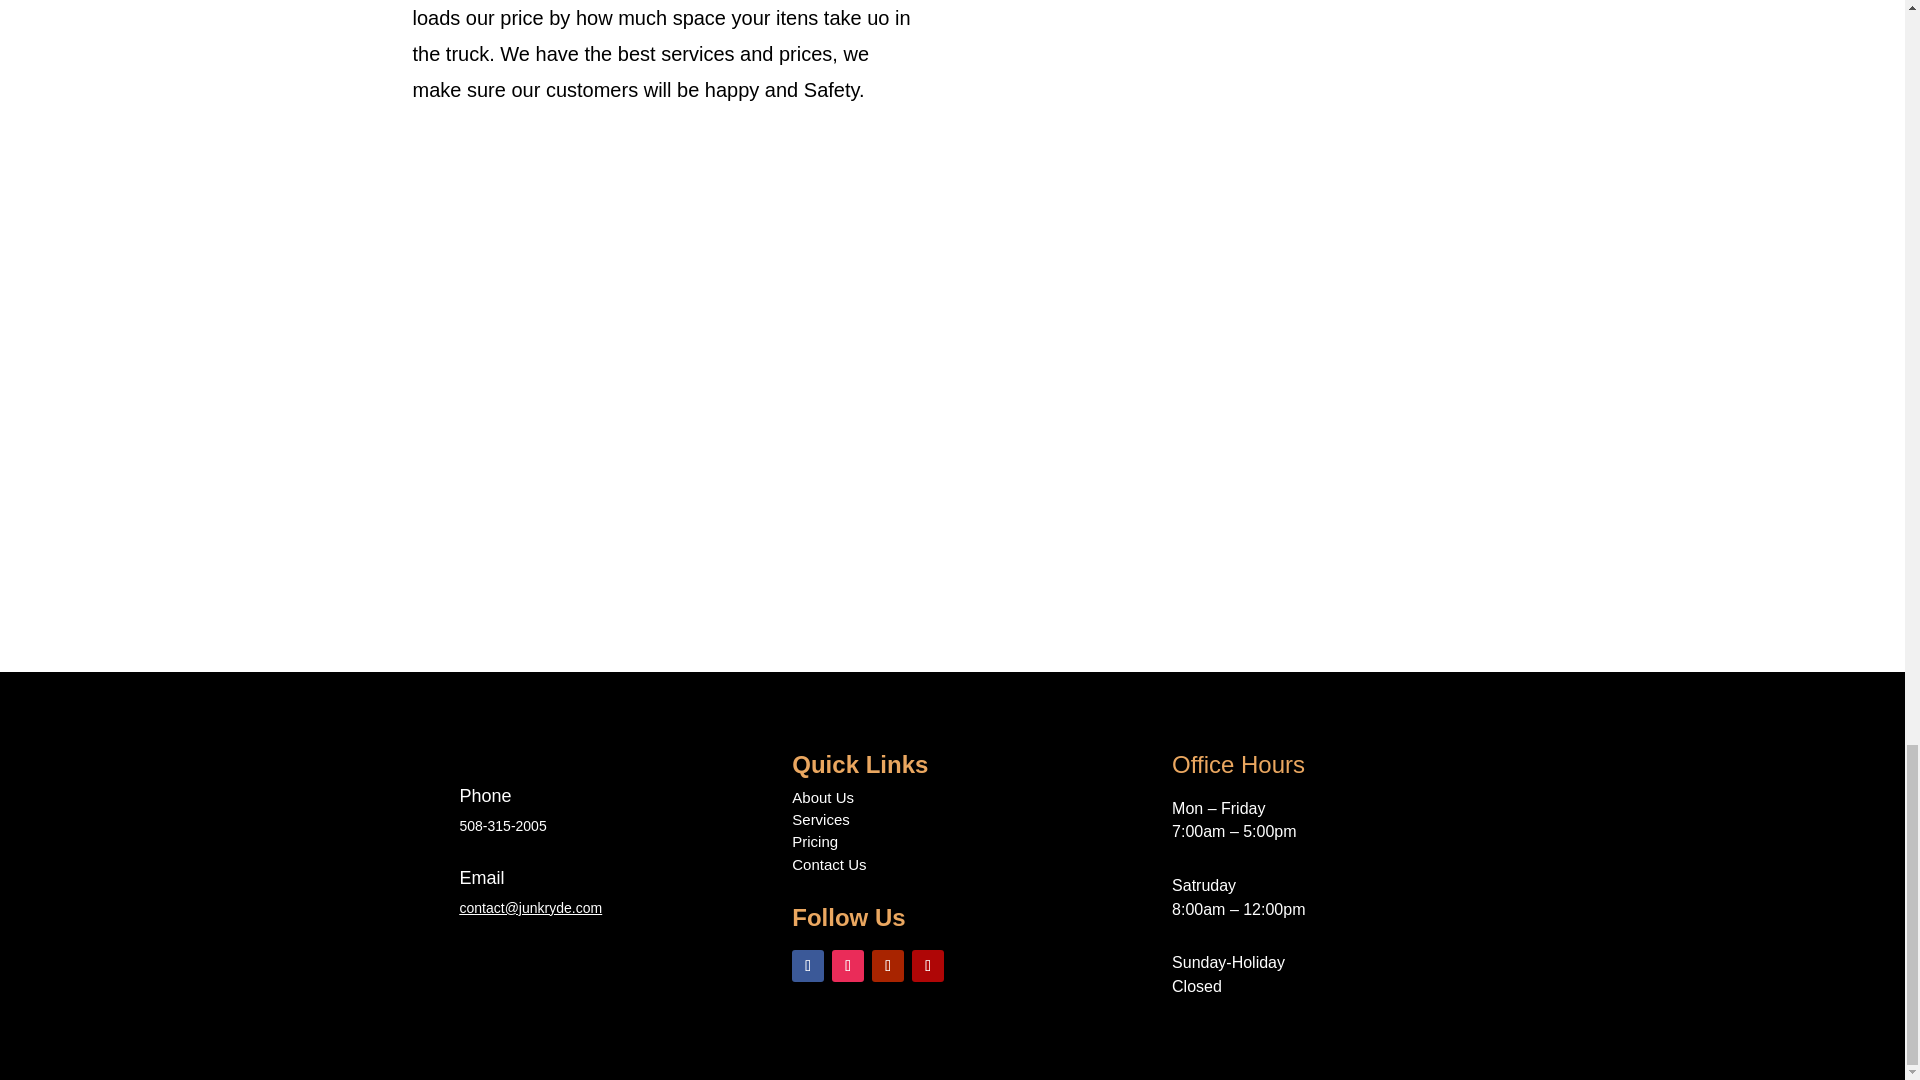 The width and height of the screenshot is (1920, 1080). I want to click on About Us, so click(822, 797).